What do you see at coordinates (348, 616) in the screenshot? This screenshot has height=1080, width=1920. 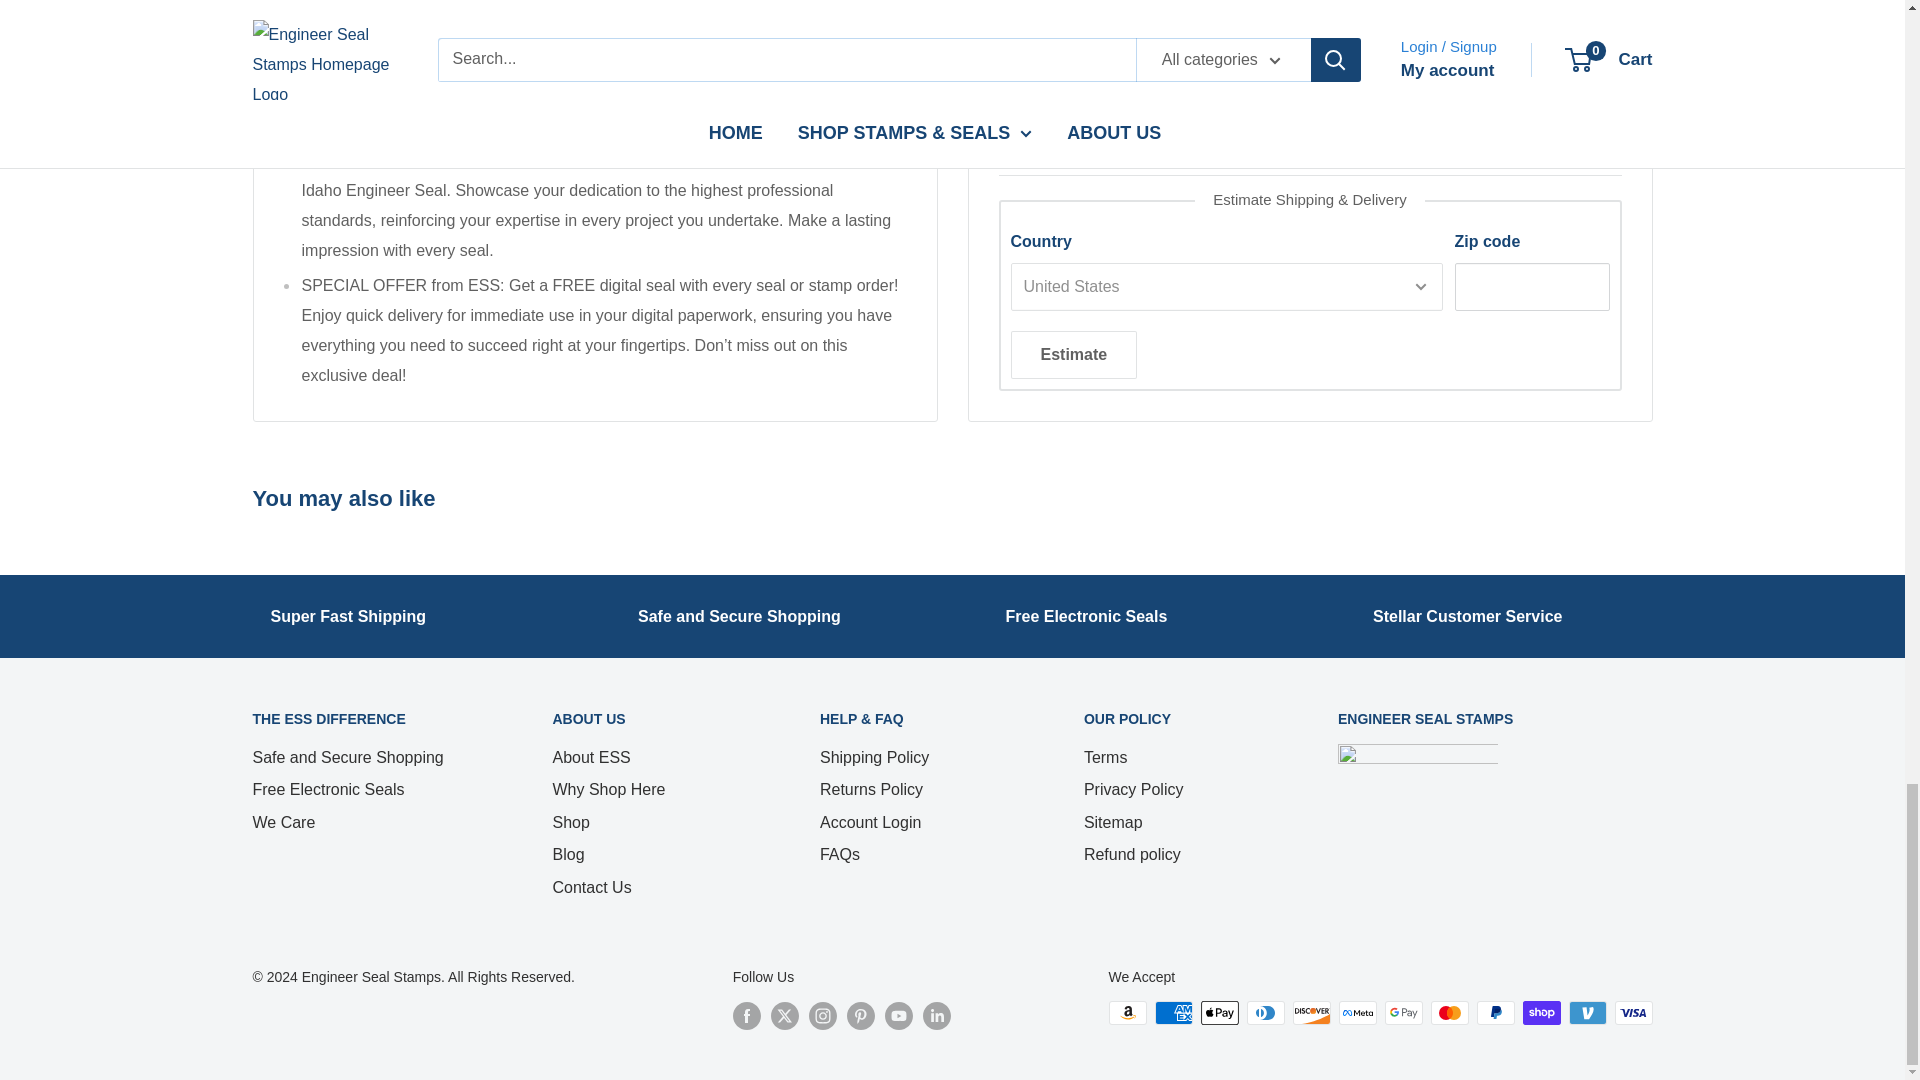 I see `Super-Fast Shipping` at bounding box center [348, 616].